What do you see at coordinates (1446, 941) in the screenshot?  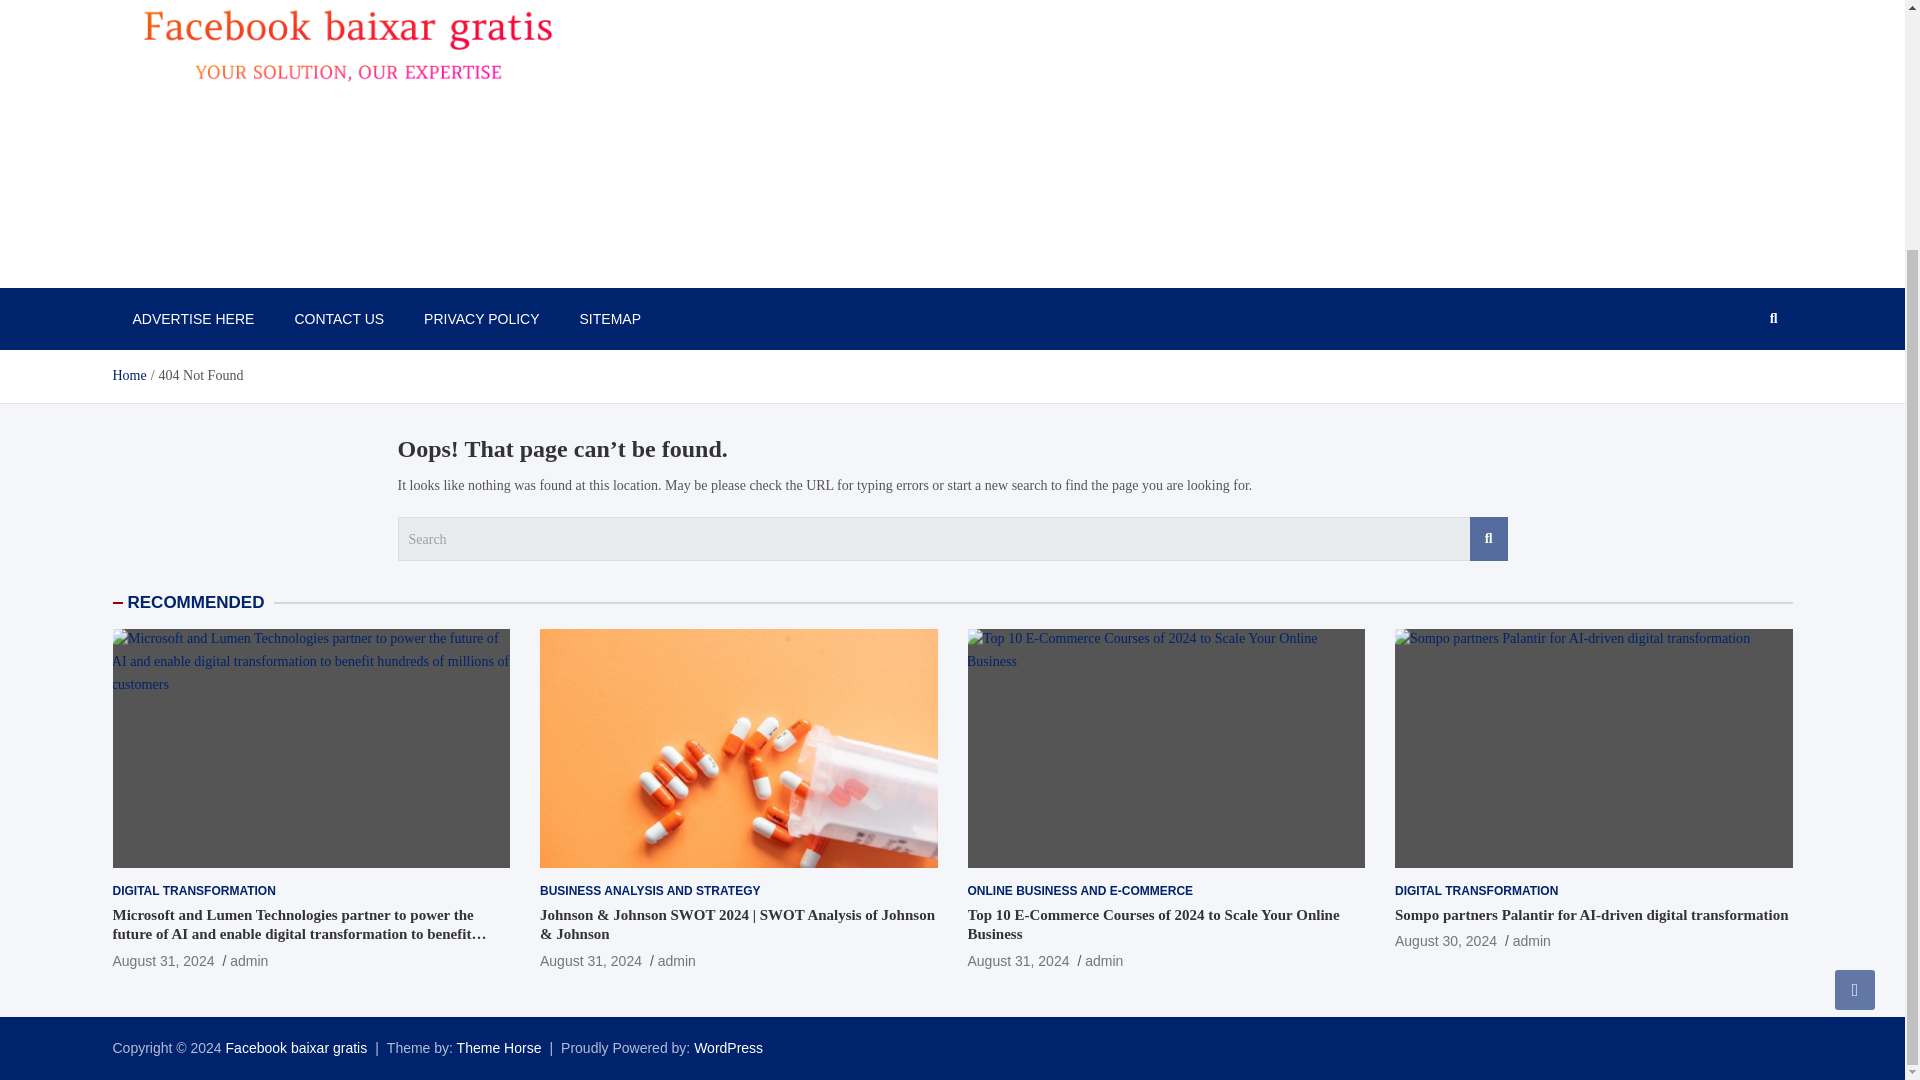 I see `August 30, 2024` at bounding box center [1446, 941].